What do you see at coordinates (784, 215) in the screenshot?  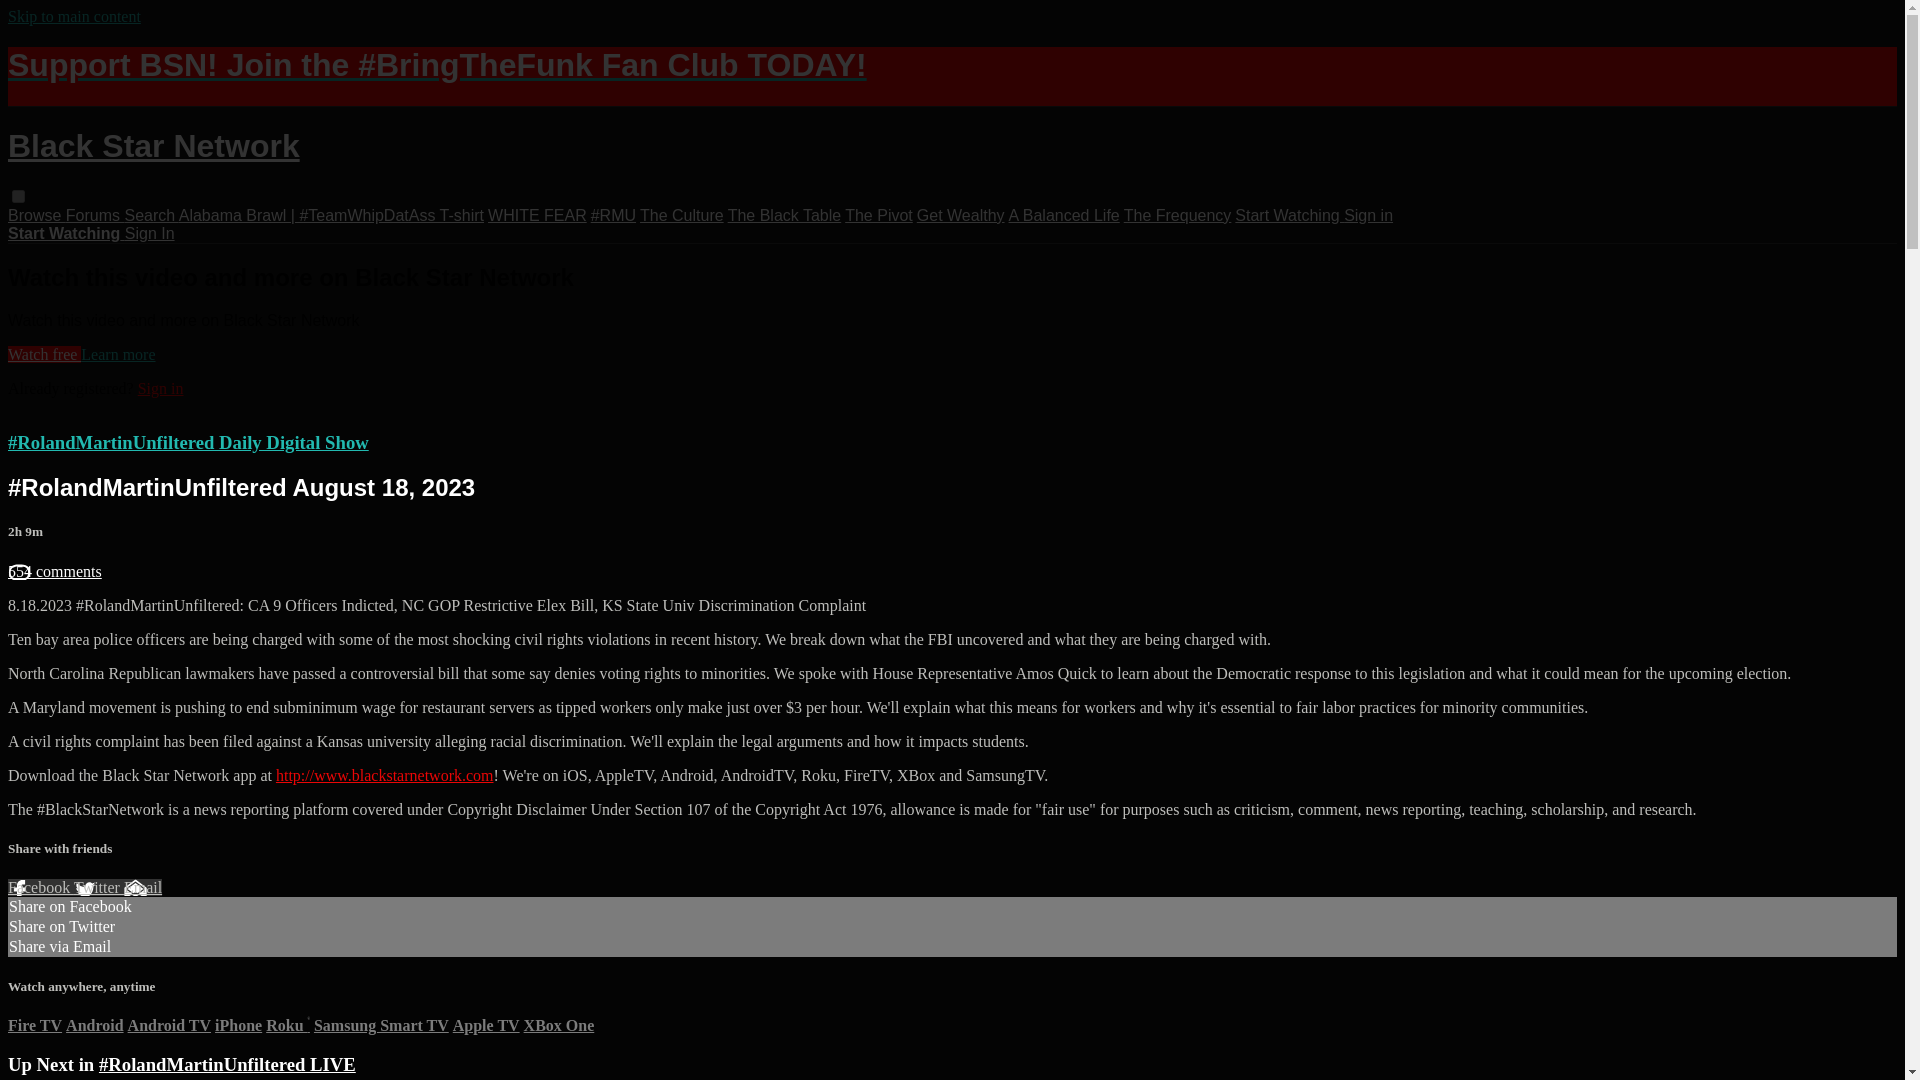 I see `The Black Table` at bounding box center [784, 215].